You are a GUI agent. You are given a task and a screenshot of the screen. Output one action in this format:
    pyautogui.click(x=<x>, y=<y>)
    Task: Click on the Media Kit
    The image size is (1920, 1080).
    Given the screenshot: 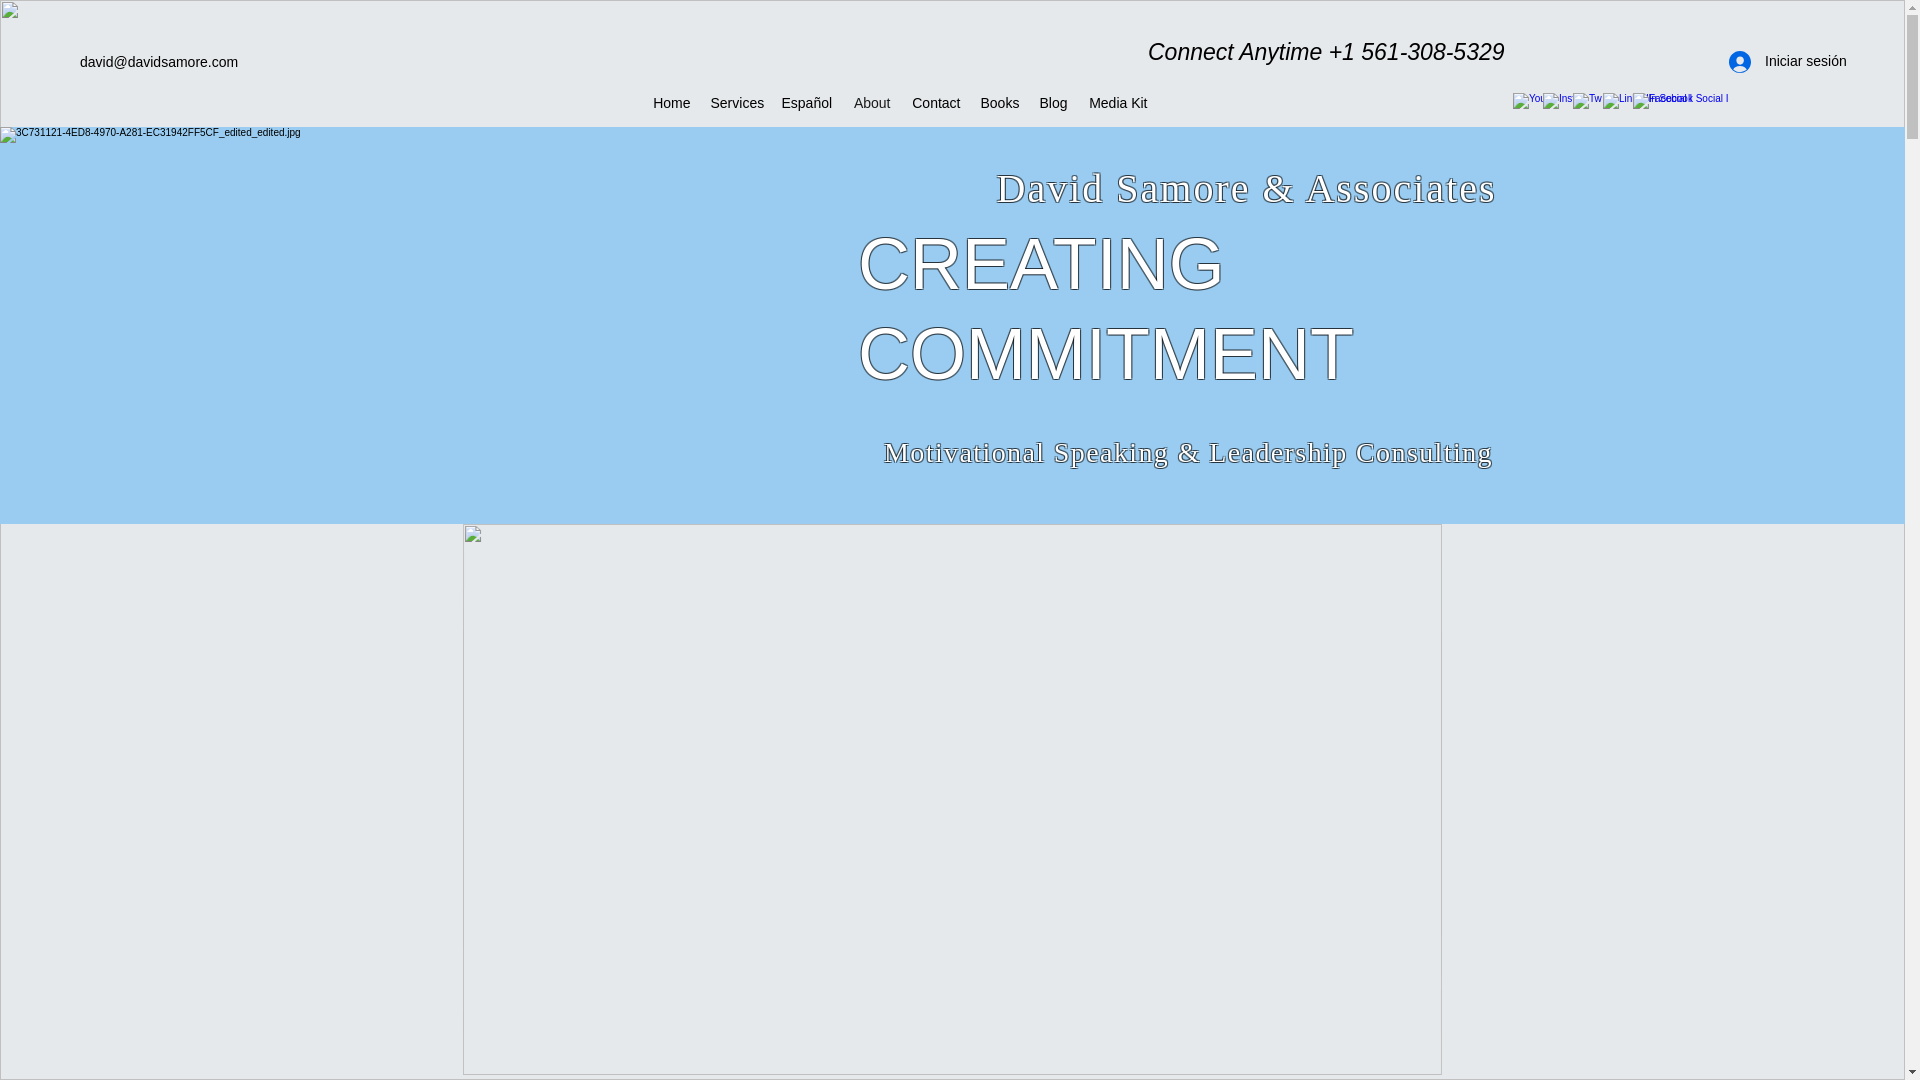 What is the action you would take?
    pyautogui.click(x=1117, y=102)
    